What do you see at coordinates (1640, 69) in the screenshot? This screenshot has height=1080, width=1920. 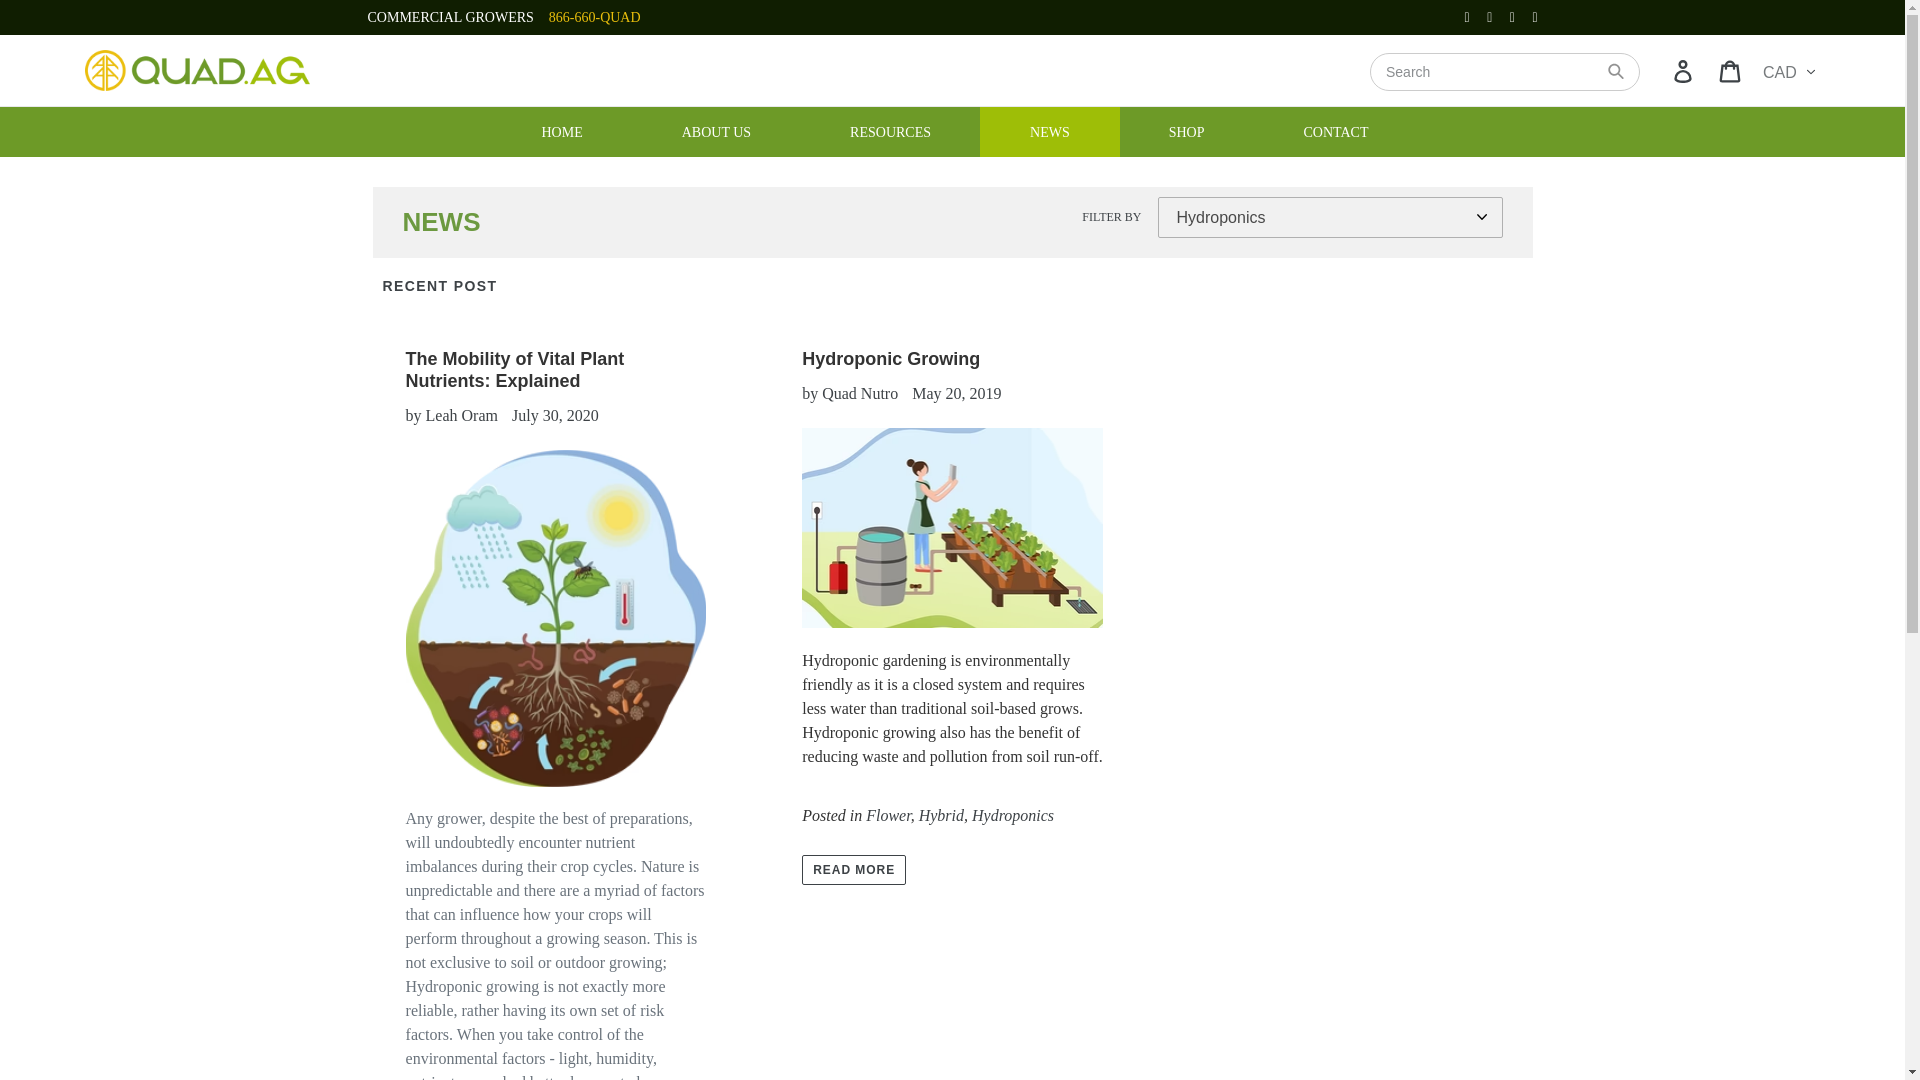 I see `Submit` at bounding box center [1640, 69].